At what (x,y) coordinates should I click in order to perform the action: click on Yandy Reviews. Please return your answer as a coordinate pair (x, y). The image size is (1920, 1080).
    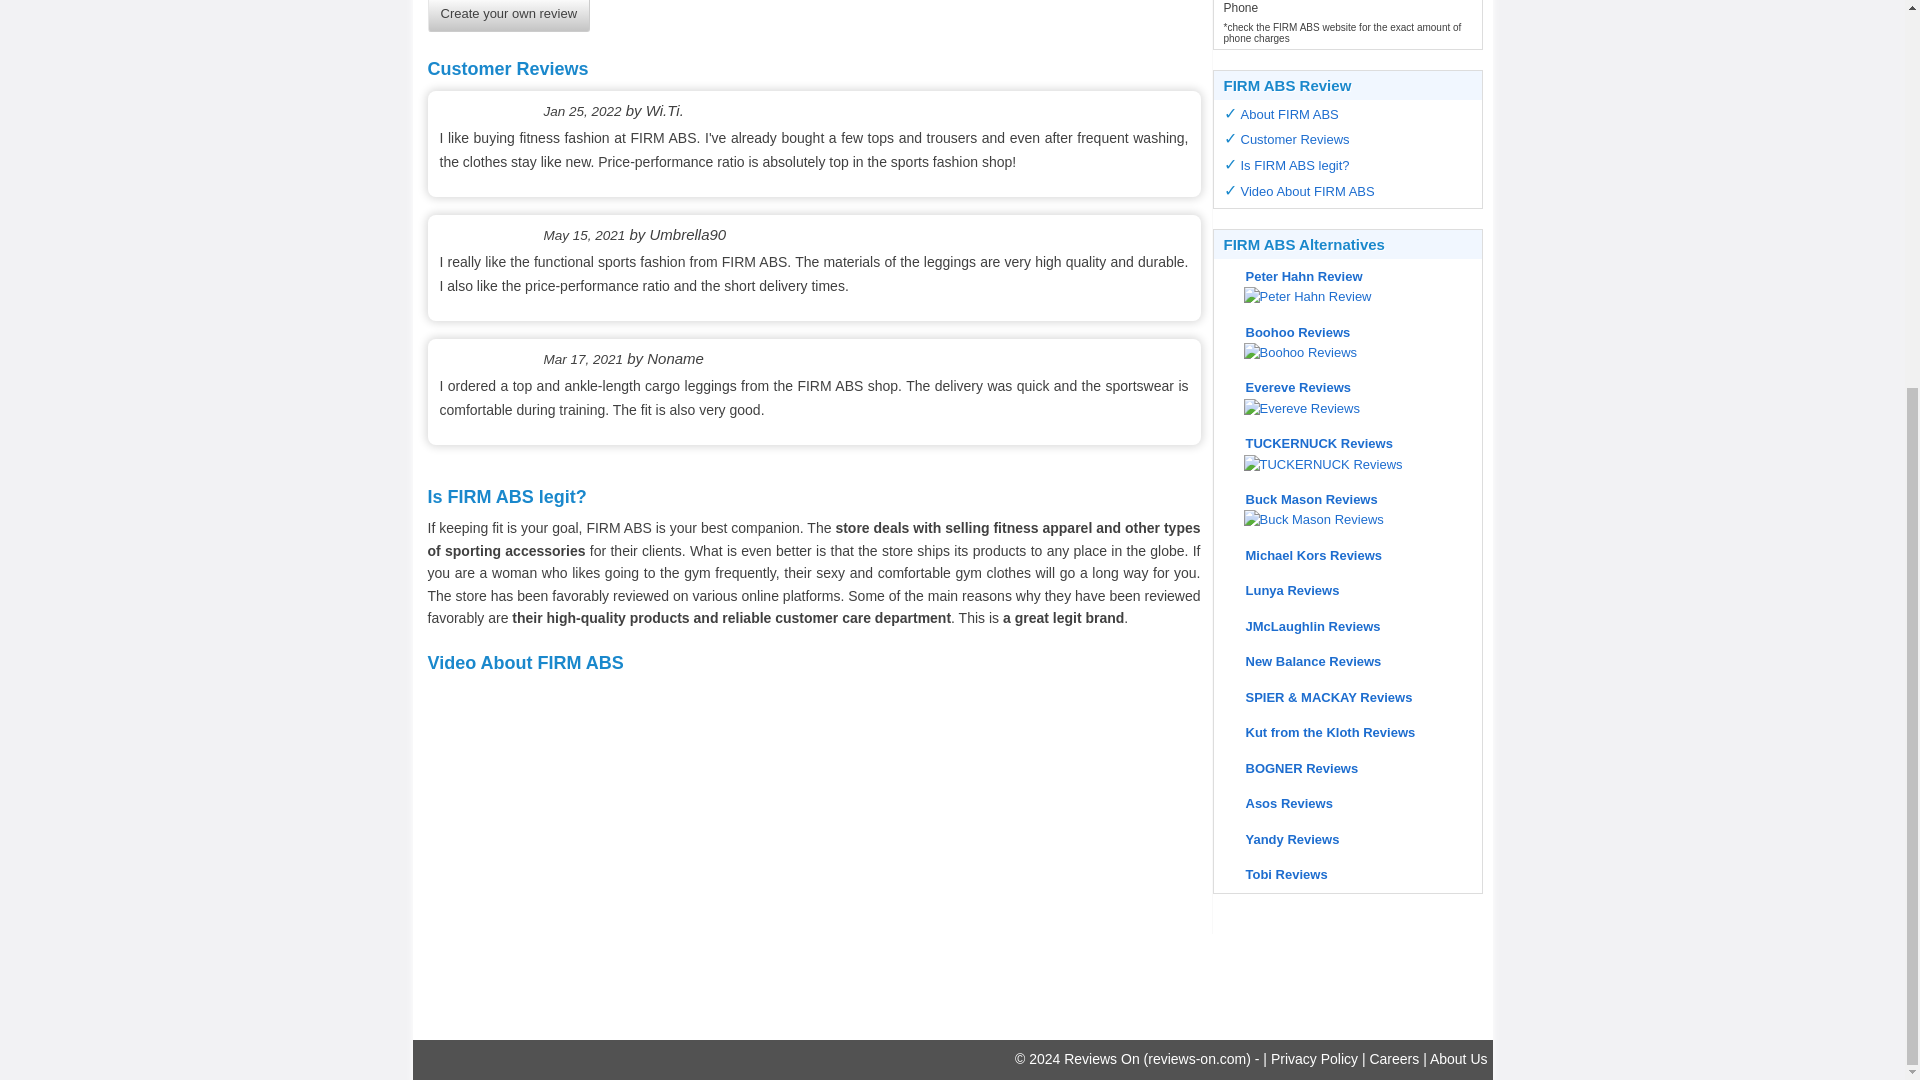
    Looking at the image, I should click on (1276, 838).